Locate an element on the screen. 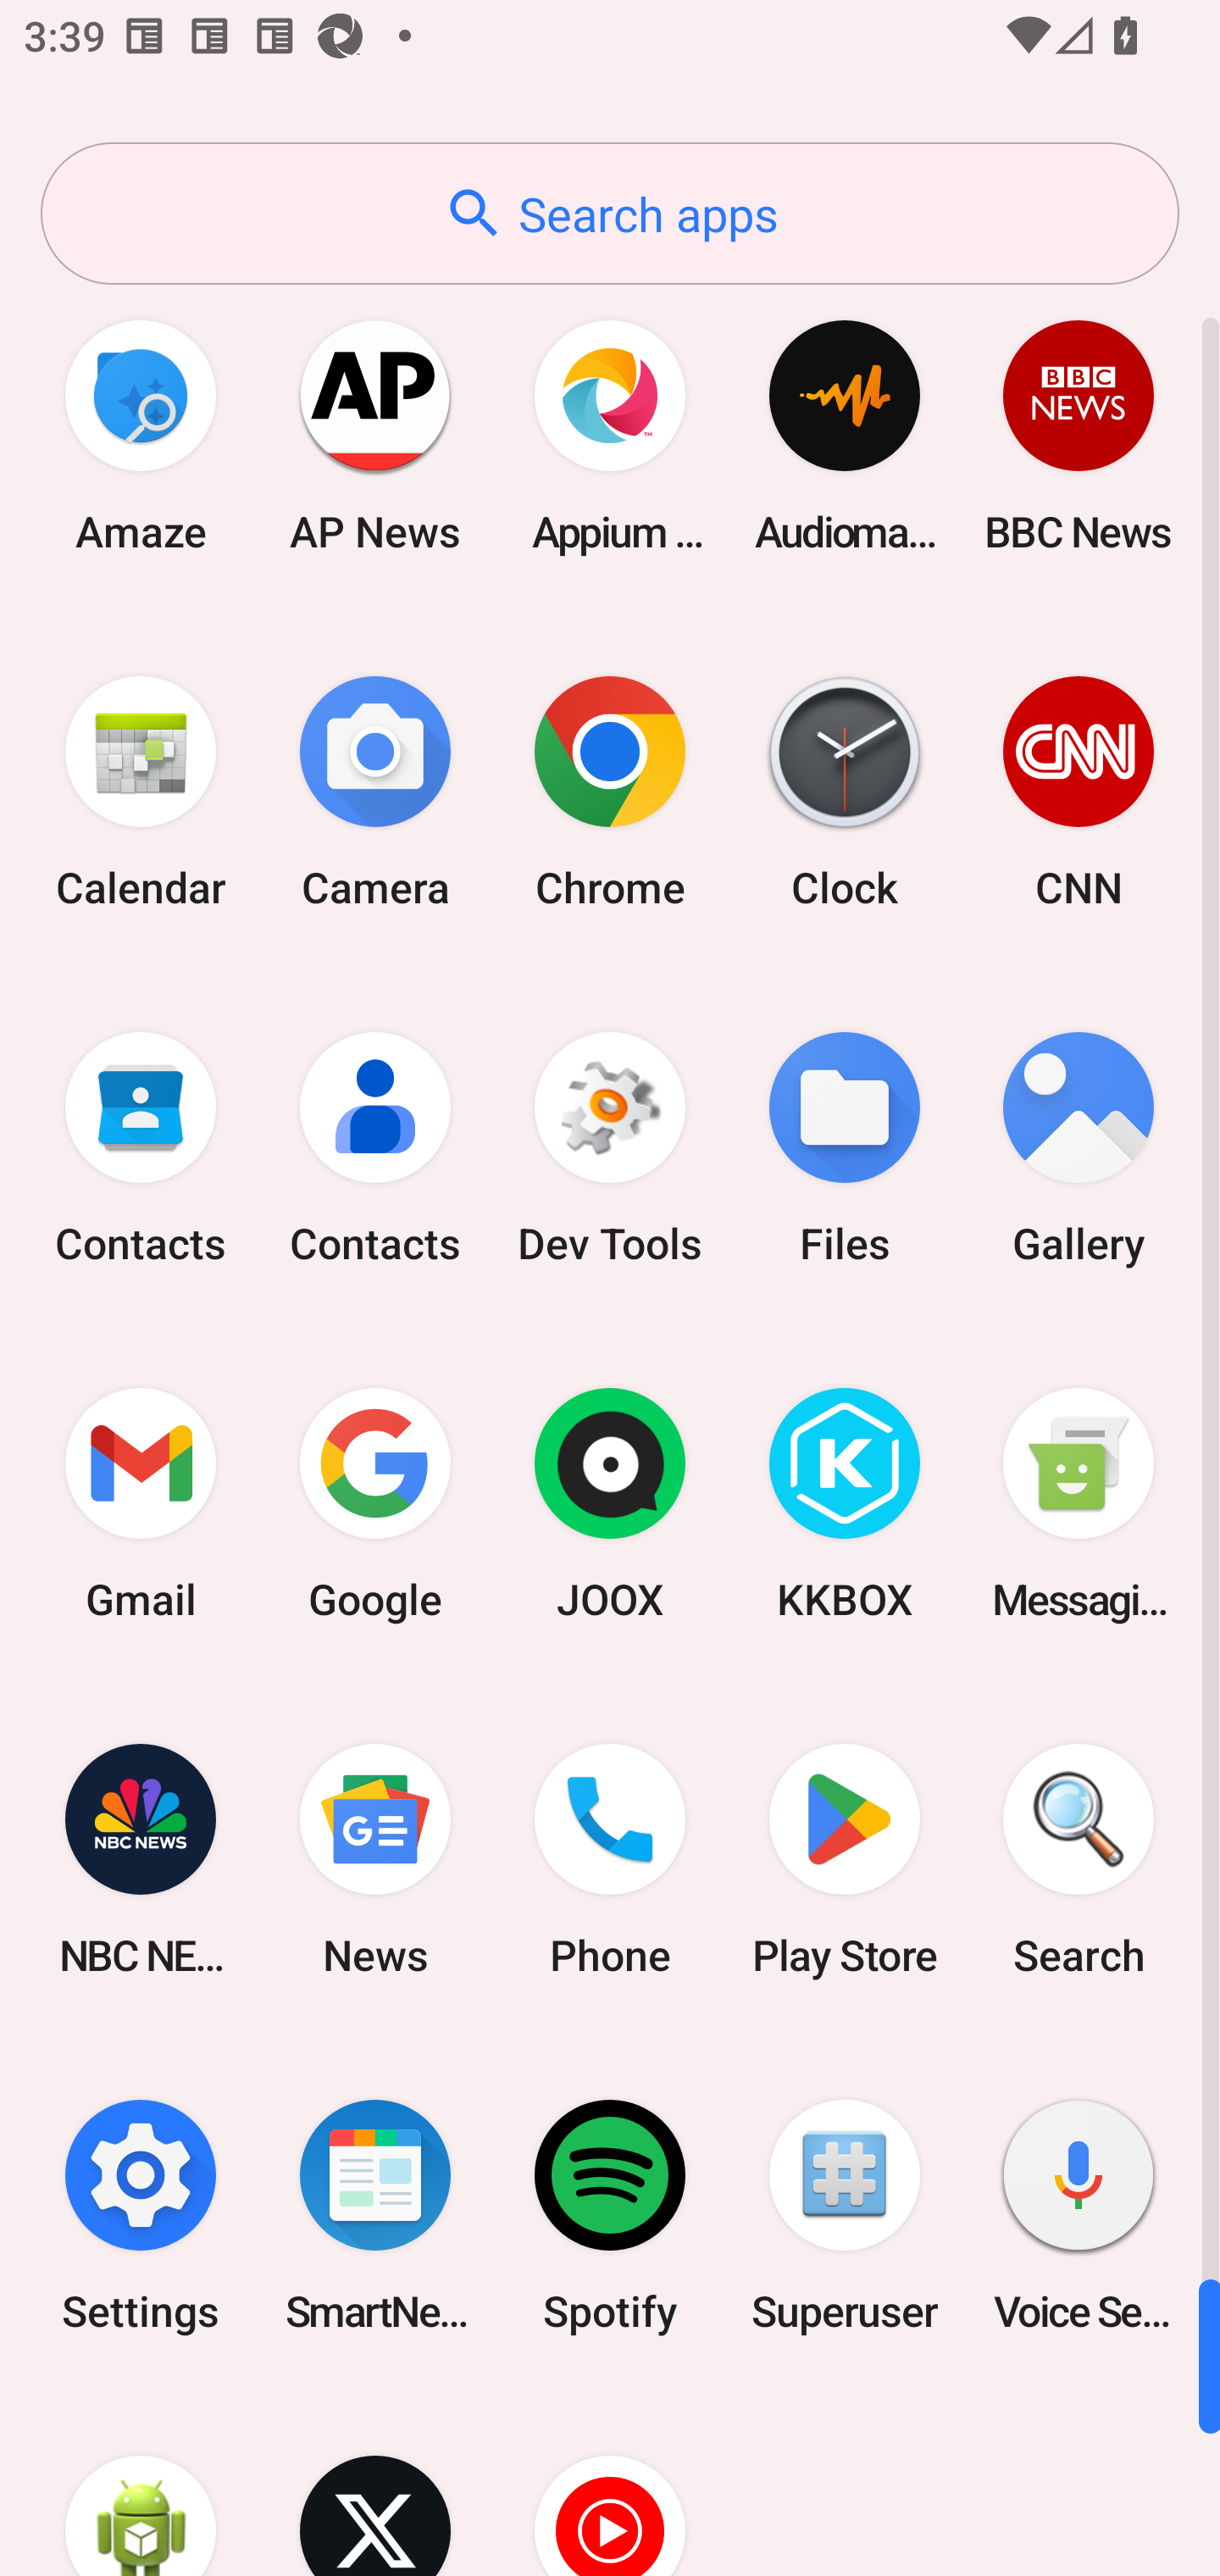 The image size is (1220, 2576). Phone is located at coordinates (610, 1859).